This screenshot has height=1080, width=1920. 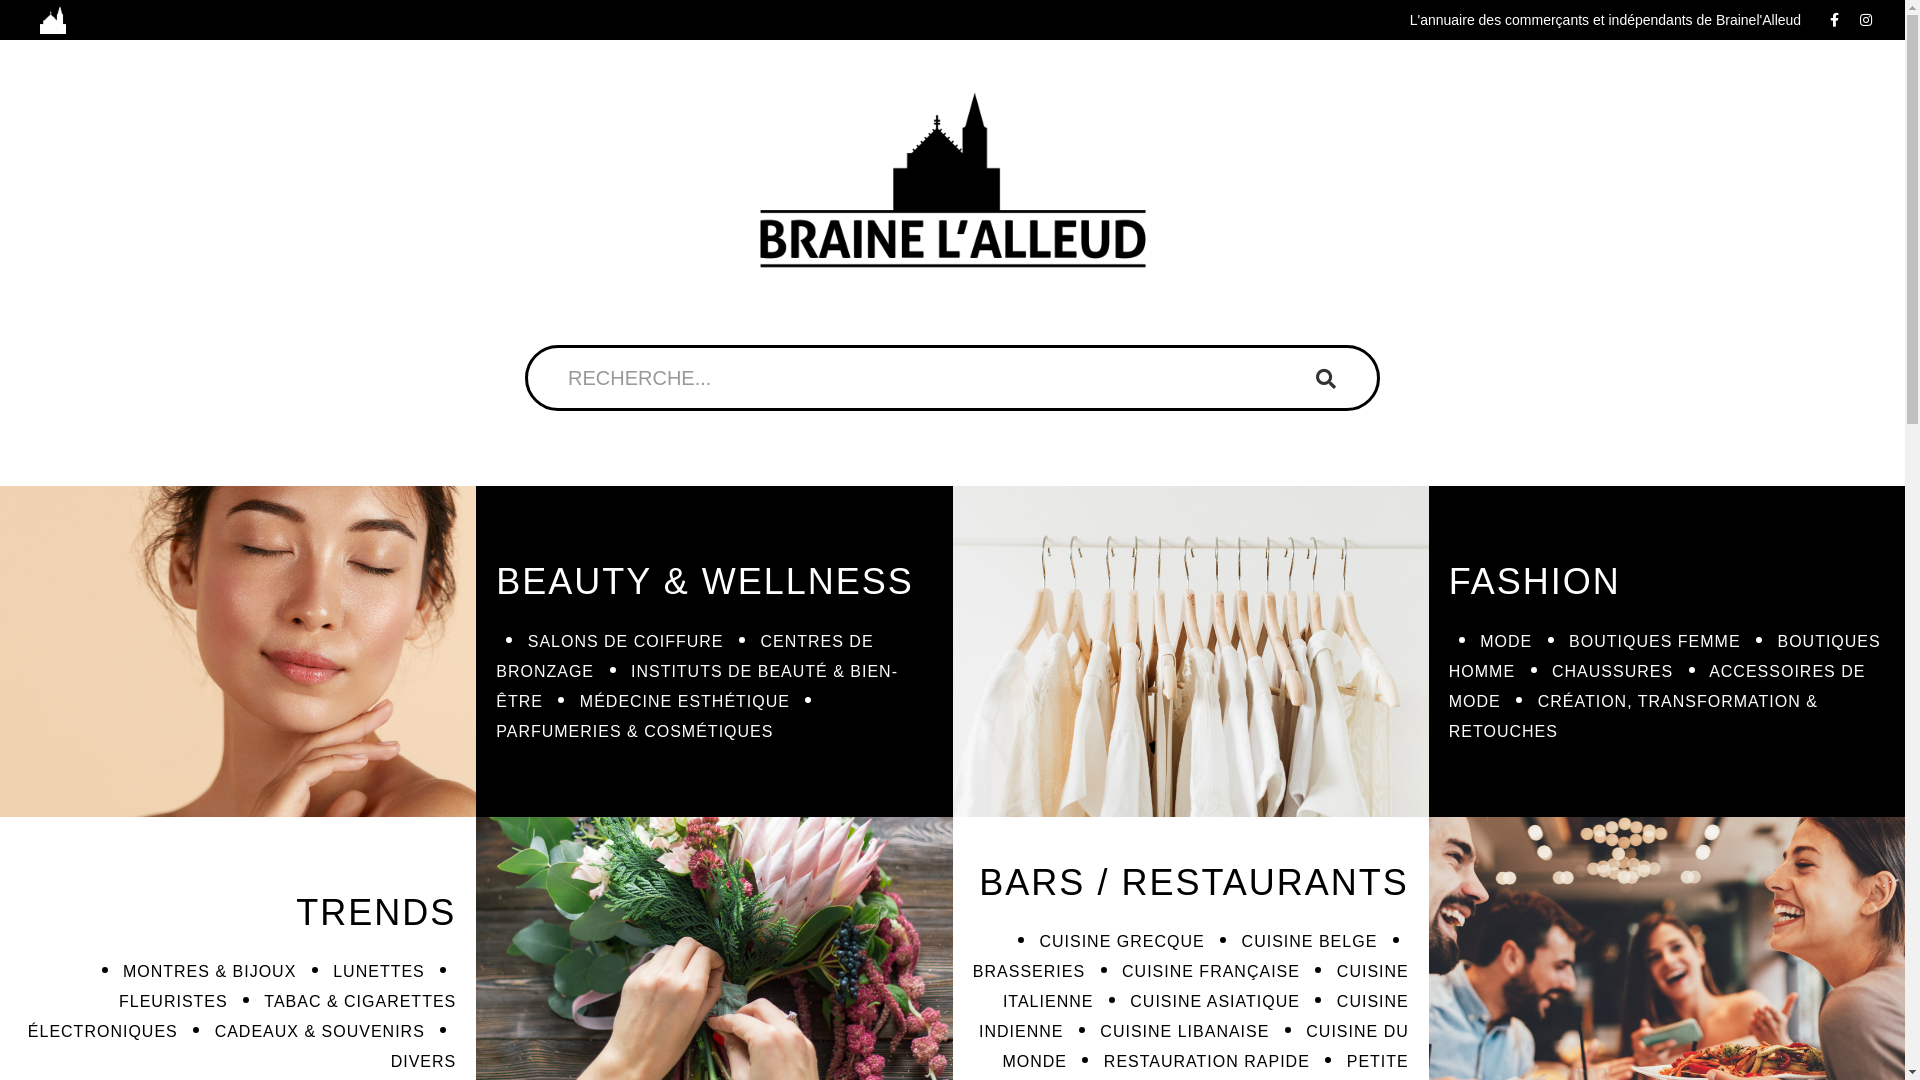 I want to click on FASHION, so click(x=1535, y=582).